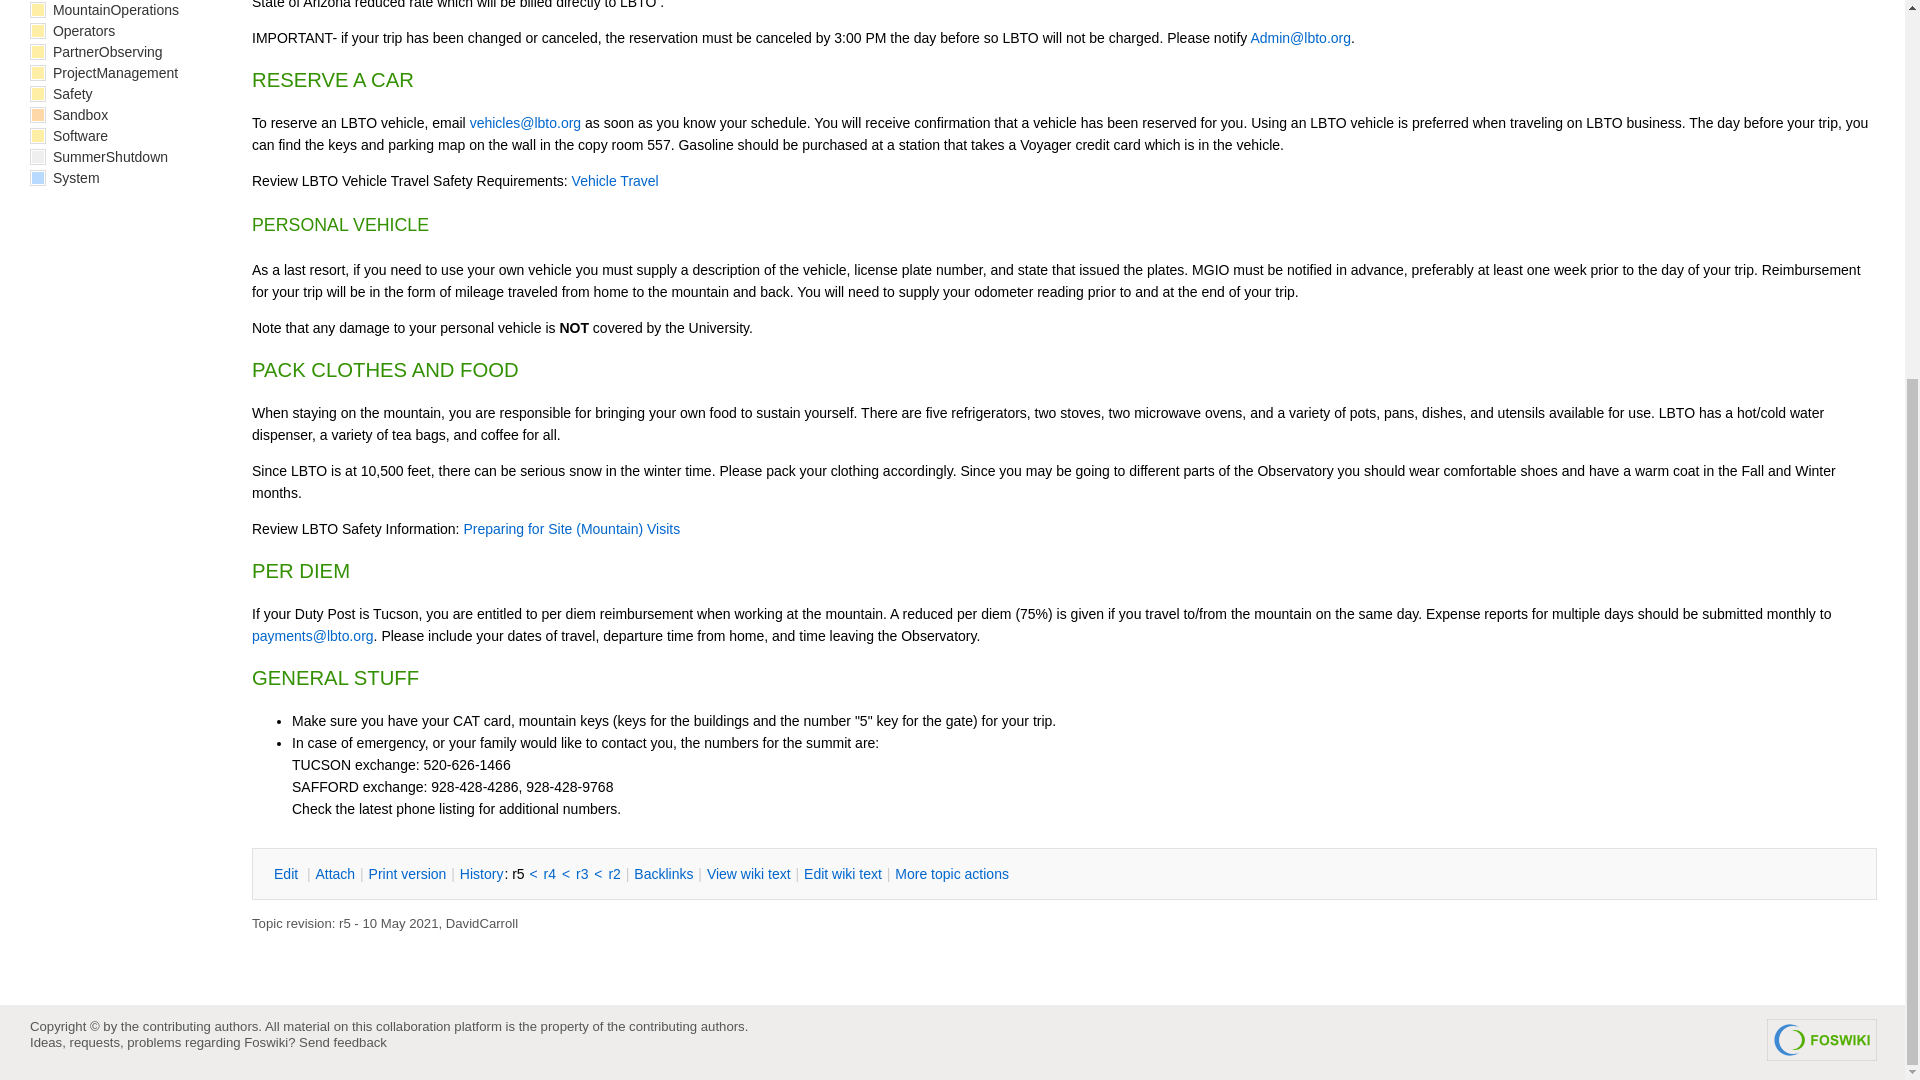 This screenshot has height=1080, width=1920. I want to click on Vehicle Travel, so click(615, 180).